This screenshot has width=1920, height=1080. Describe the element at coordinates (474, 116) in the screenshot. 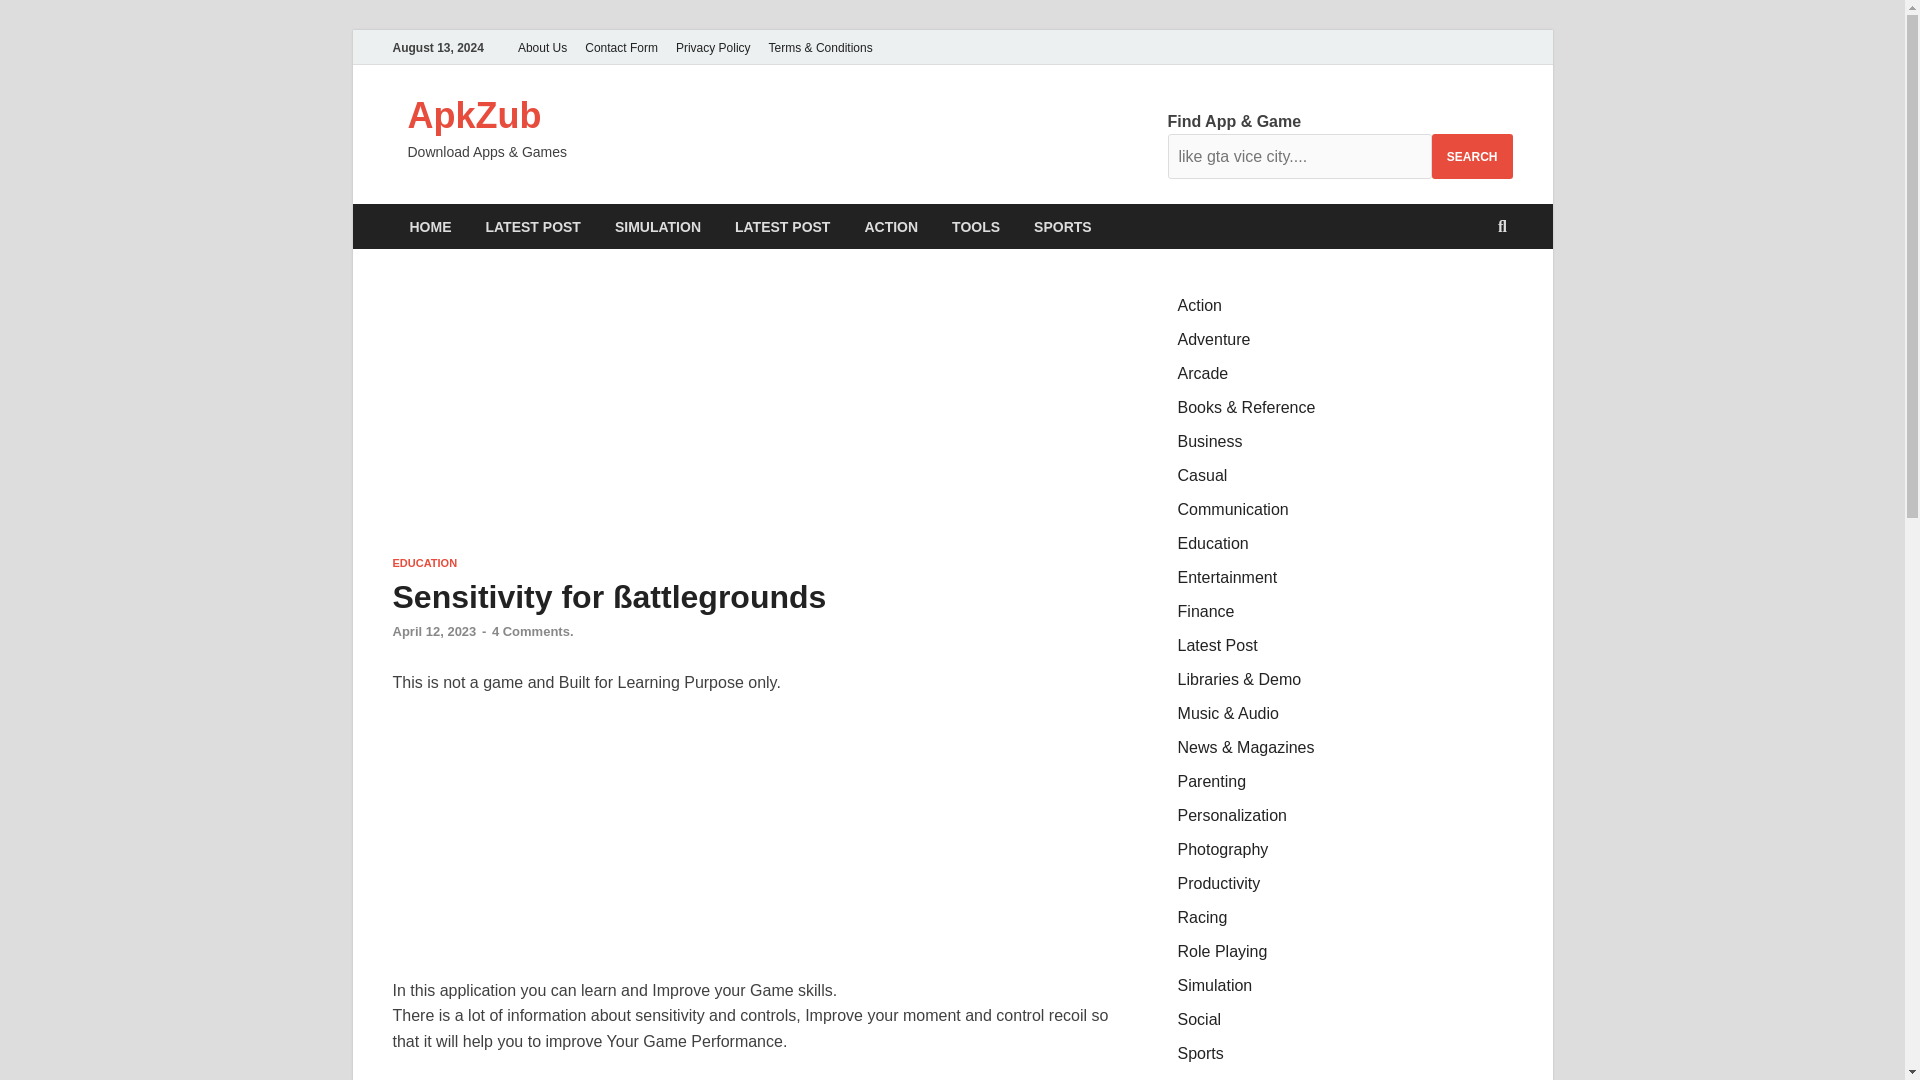

I see `ApkZub` at that location.